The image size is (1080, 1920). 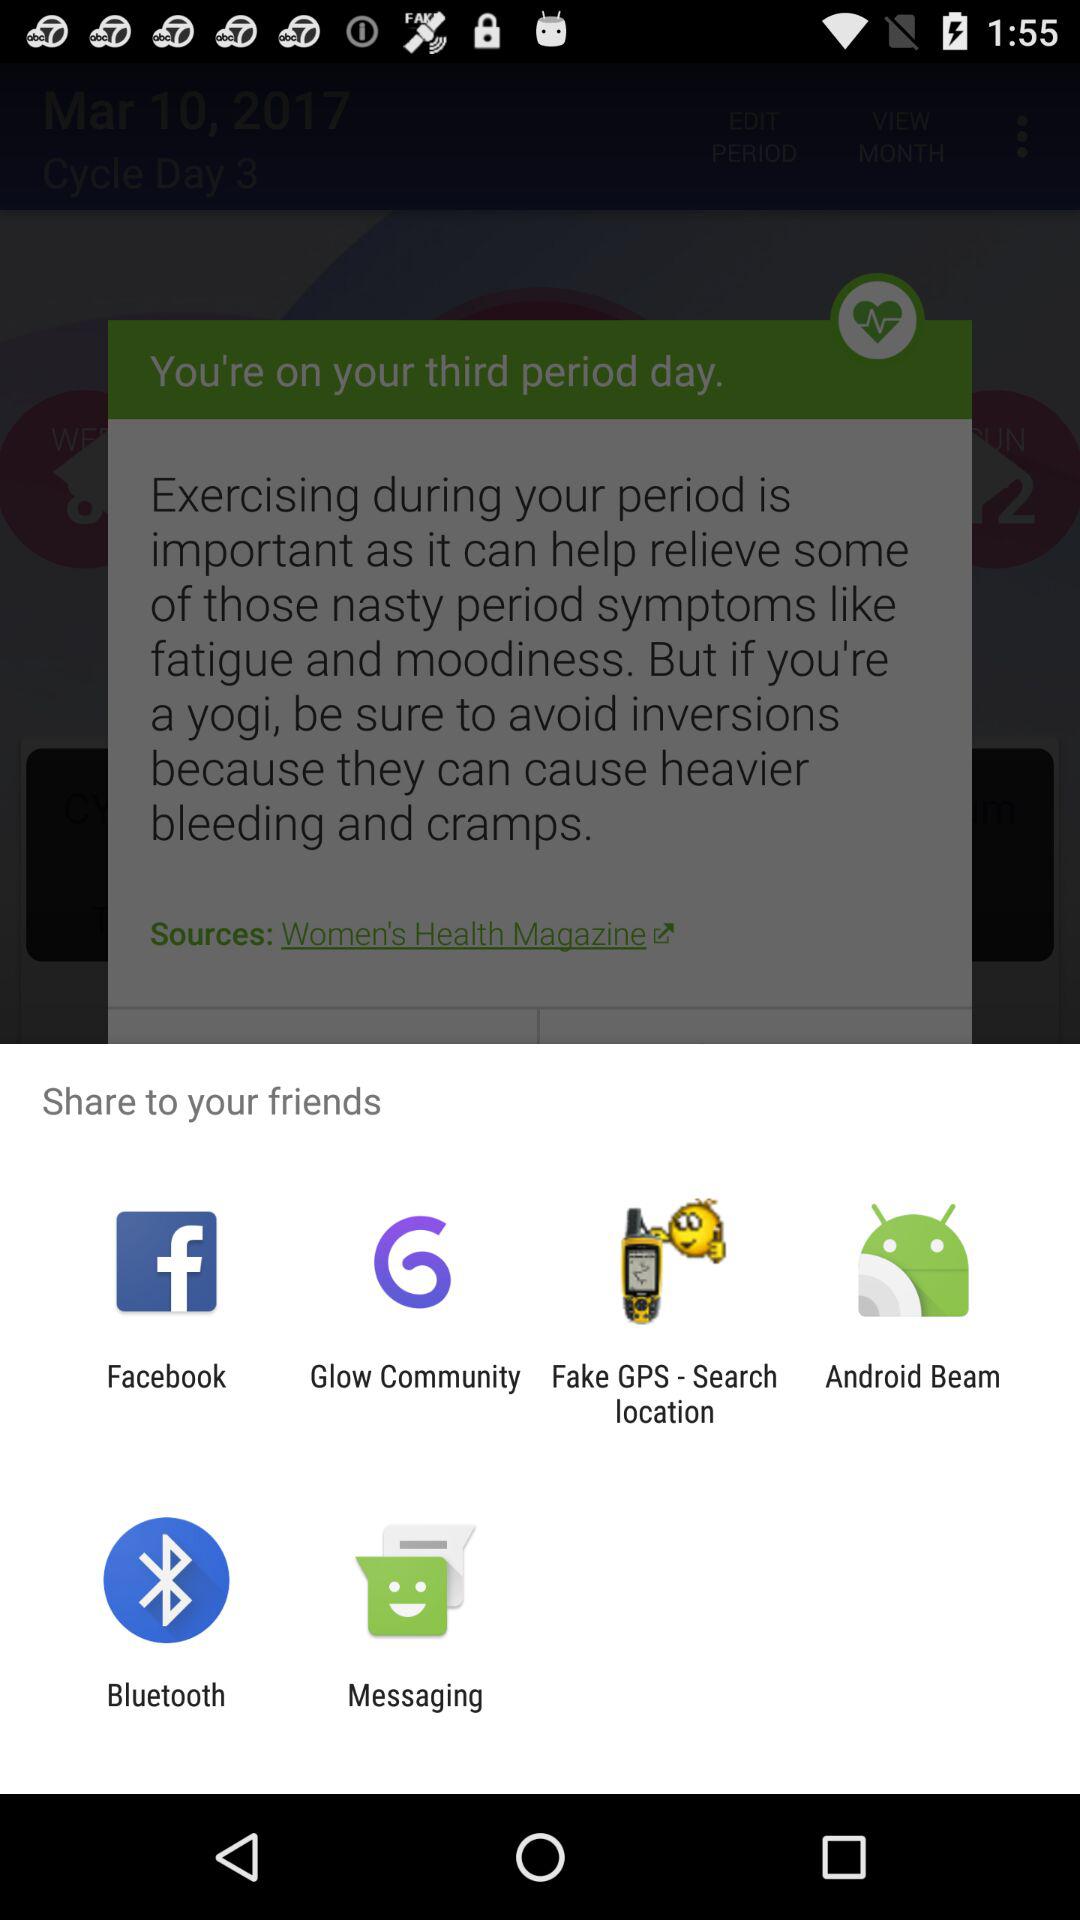 What do you see at coordinates (166, 1393) in the screenshot?
I see `turn off the icon to the left of glow community icon` at bounding box center [166, 1393].